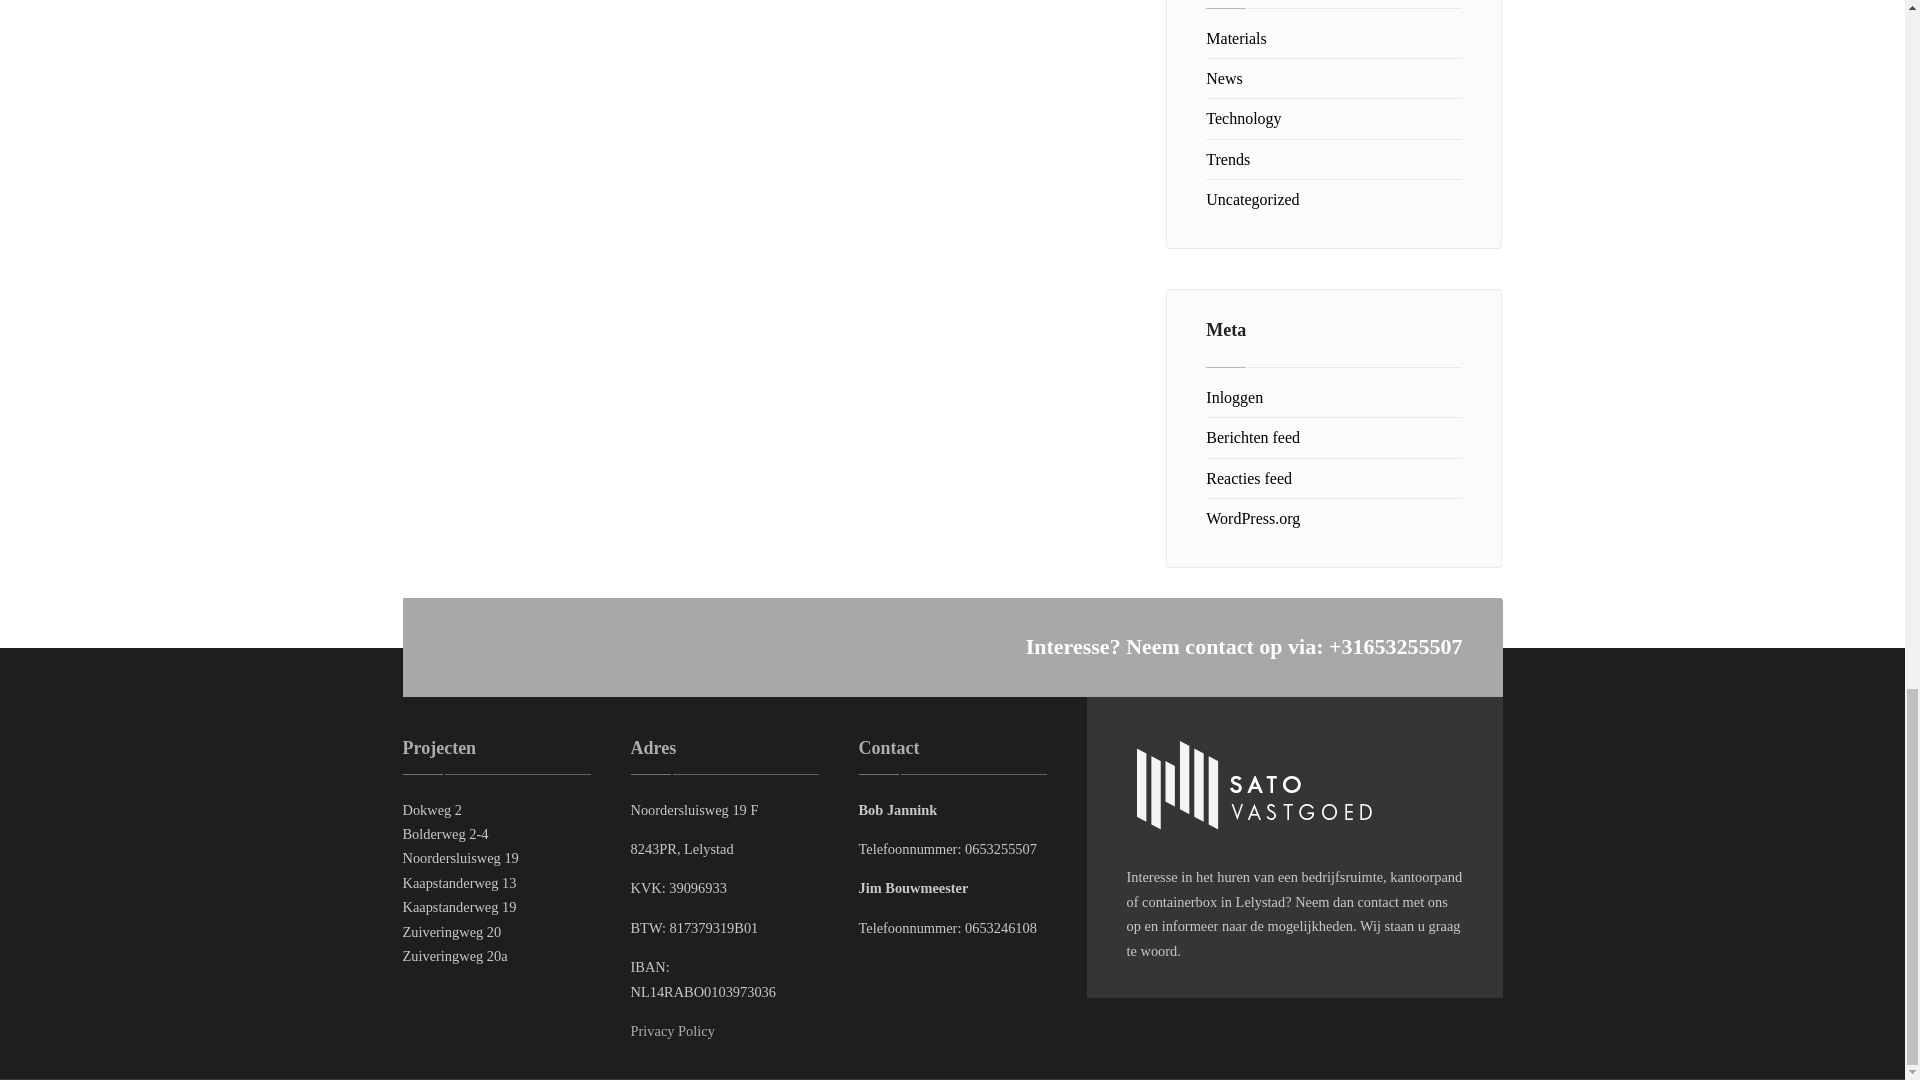 Image resolution: width=1920 pixels, height=1080 pixels. Describe the element at coordinates (1242, 118) in the screenshot. I see `Technology` at that location.